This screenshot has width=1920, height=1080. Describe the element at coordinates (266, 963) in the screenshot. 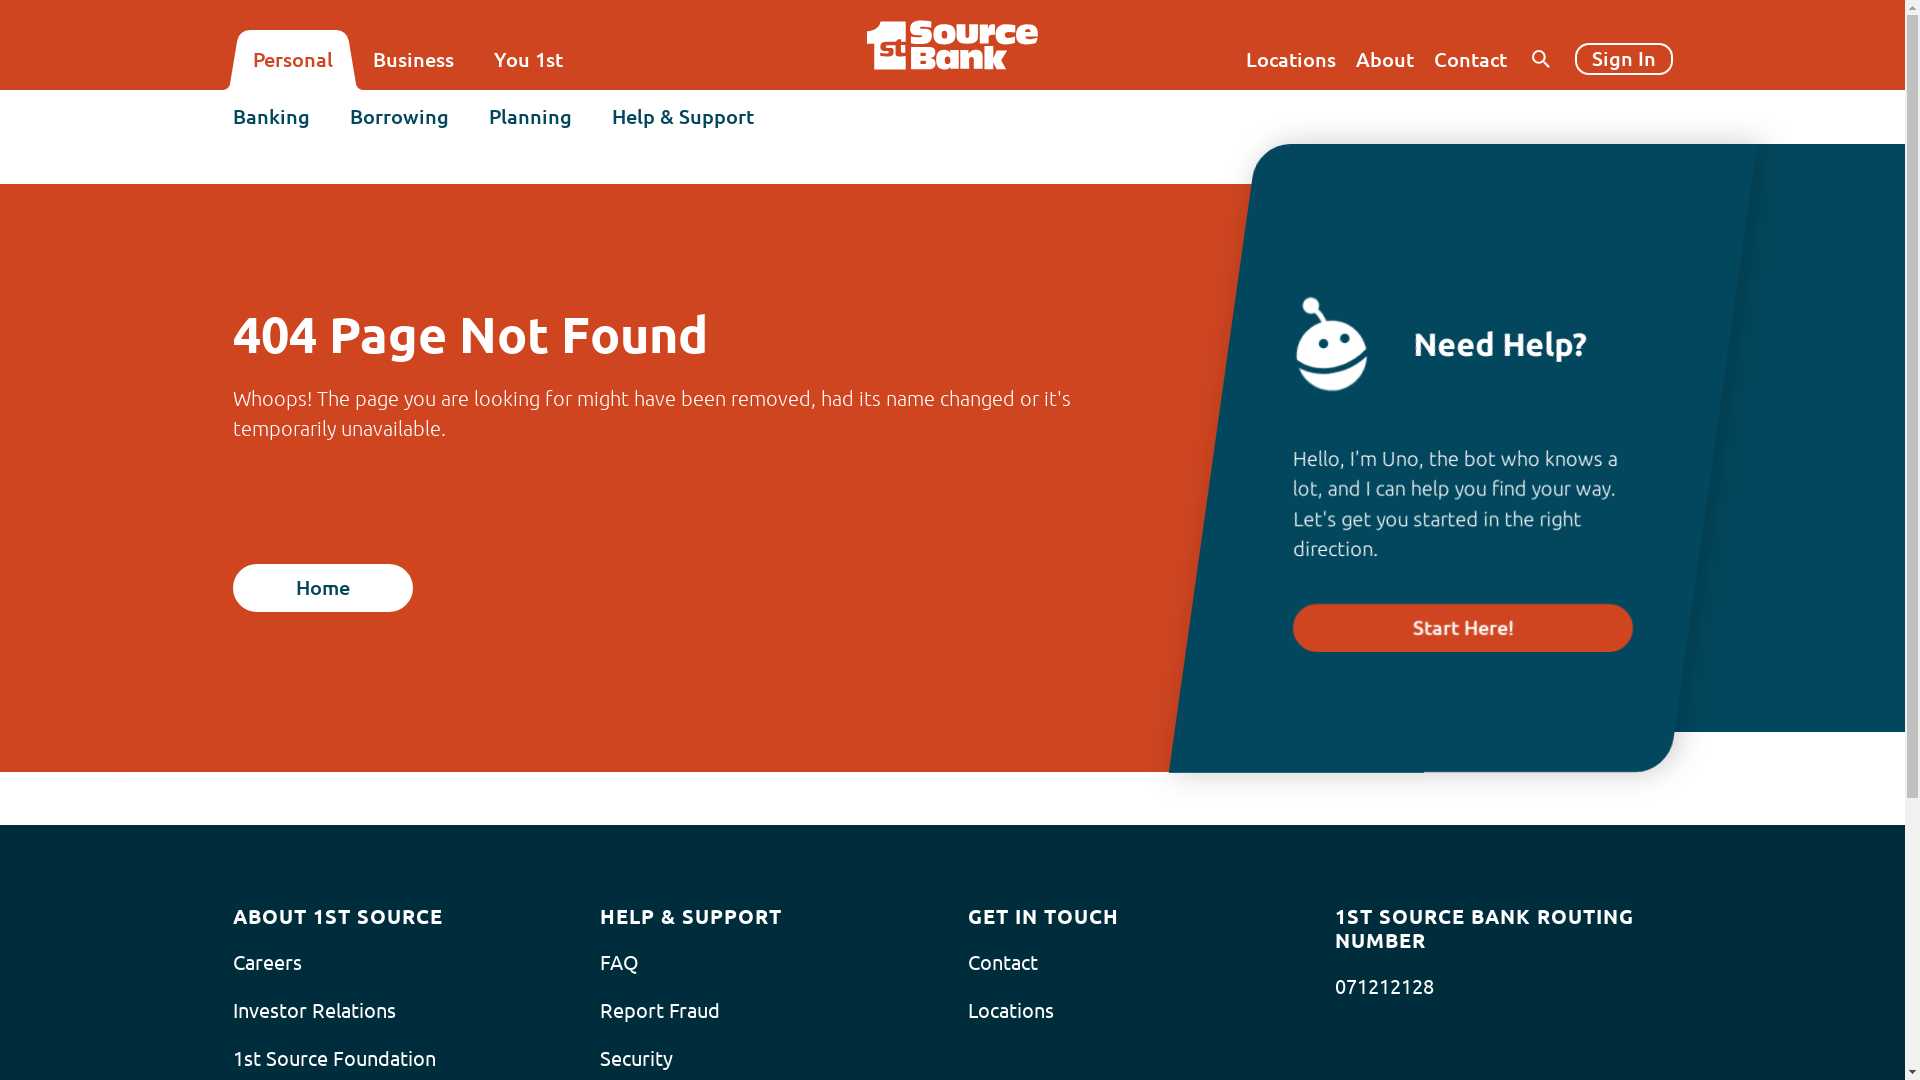

I see `Careers` at that location.